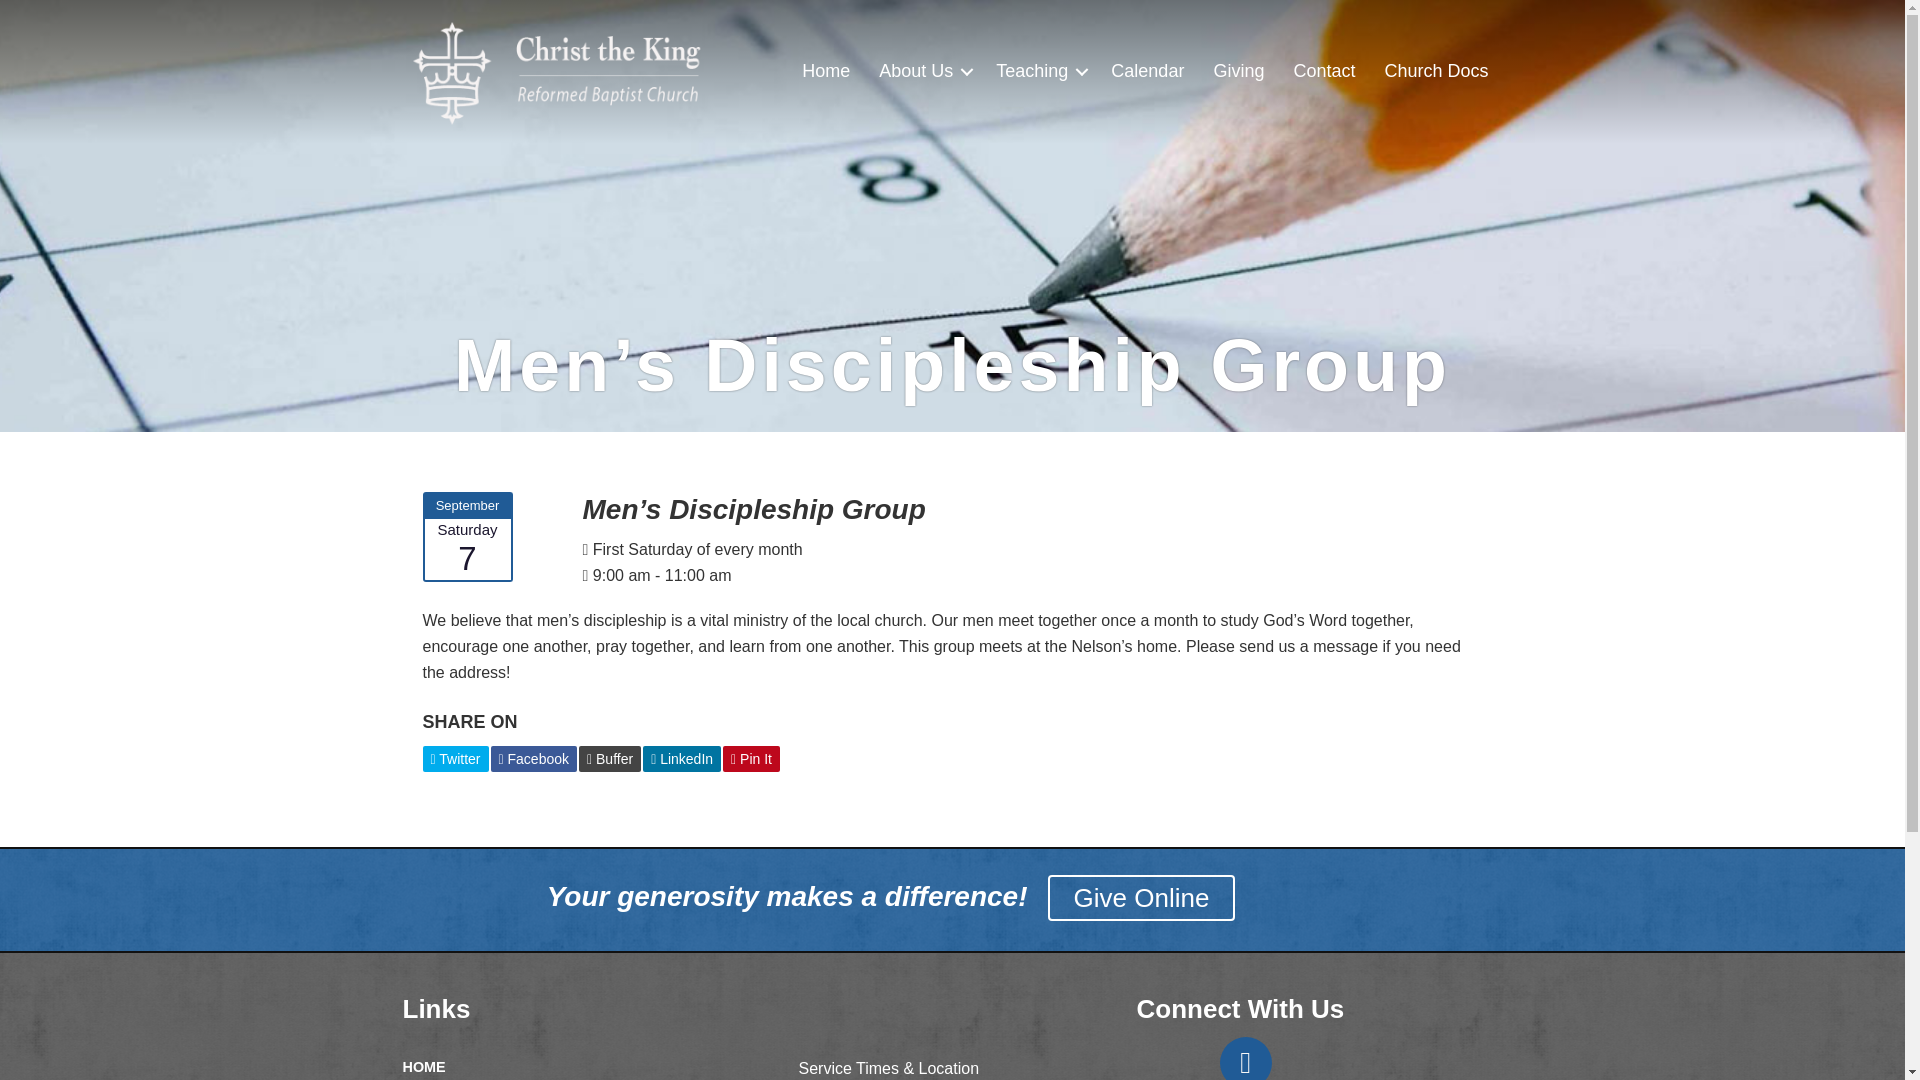  Describe the element at coordinates (1038, 72) in the screenshot. I see `Teaching` at that location.